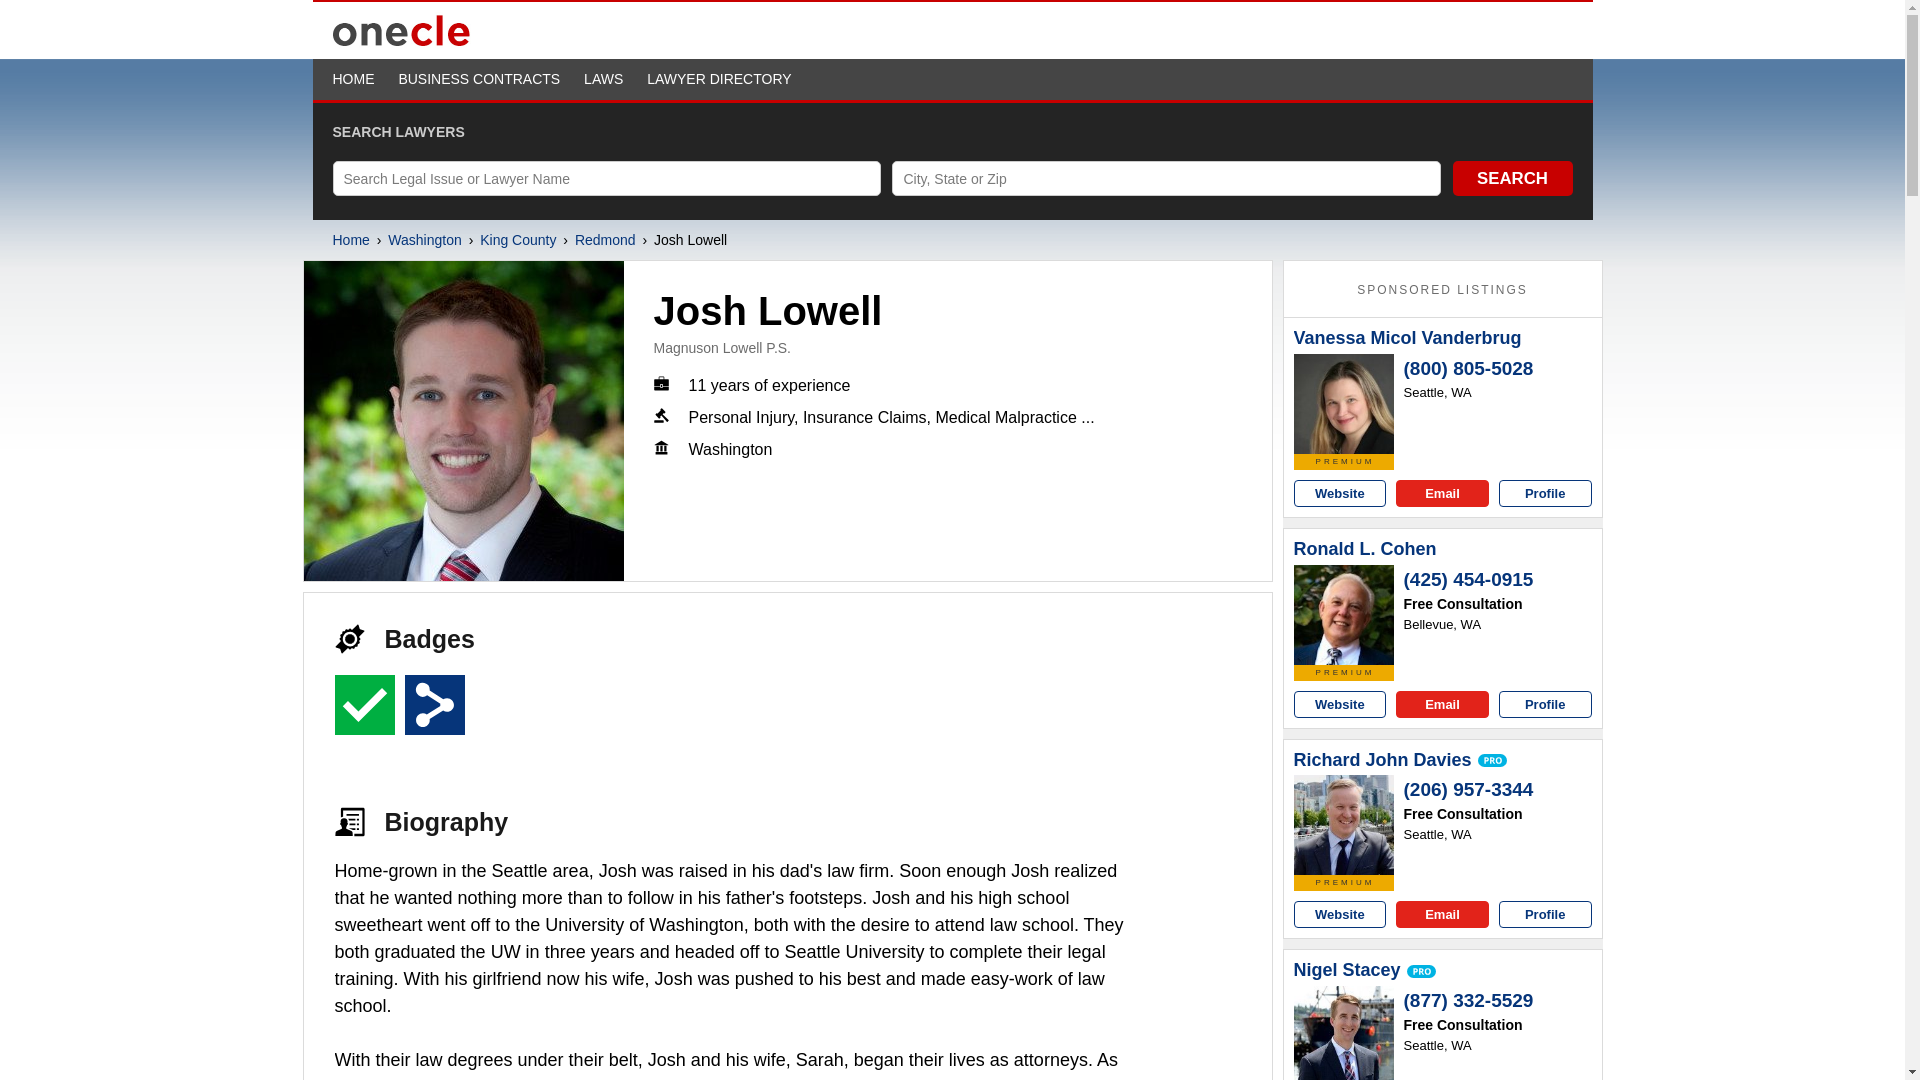  I want to click on Search Legal Issue or Lawyer Name, so click(606, 178).